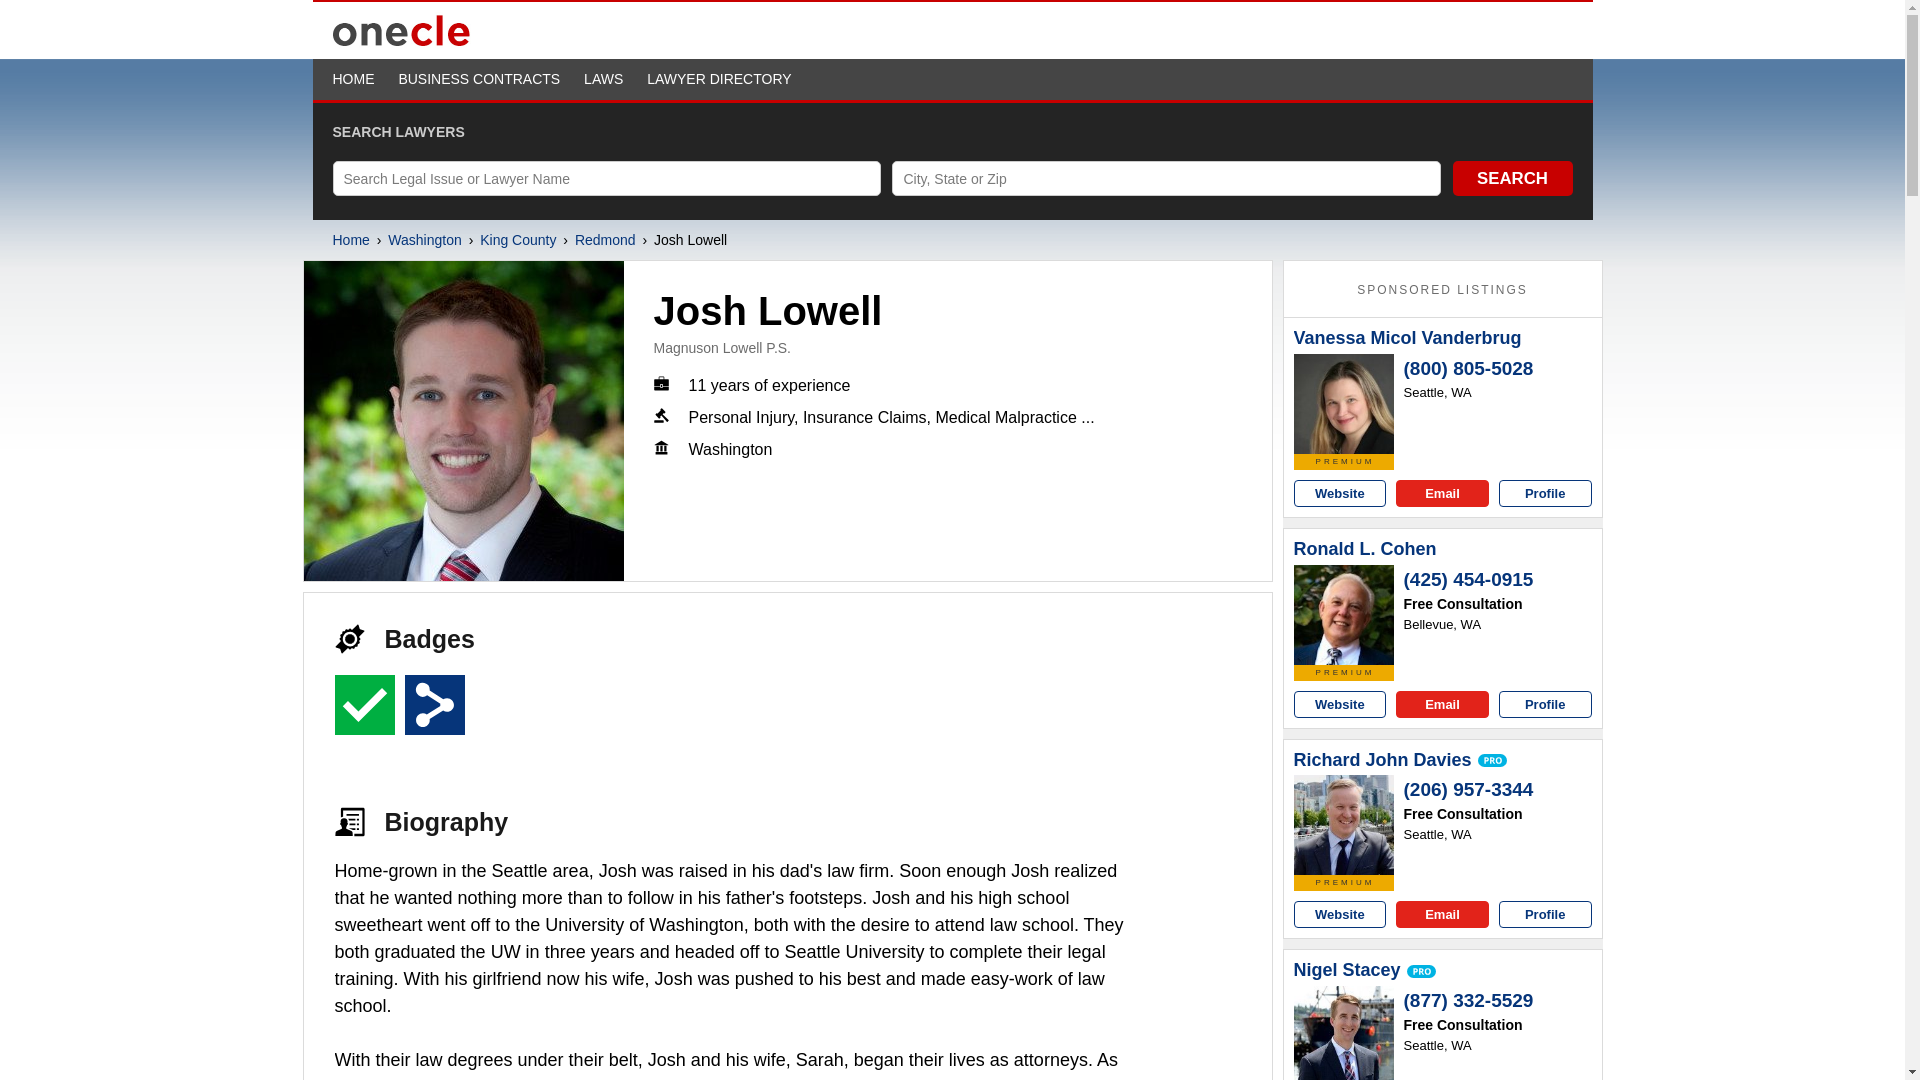  I want to click on Search Legal Issue or Lawyer Name, so click(606, 178).